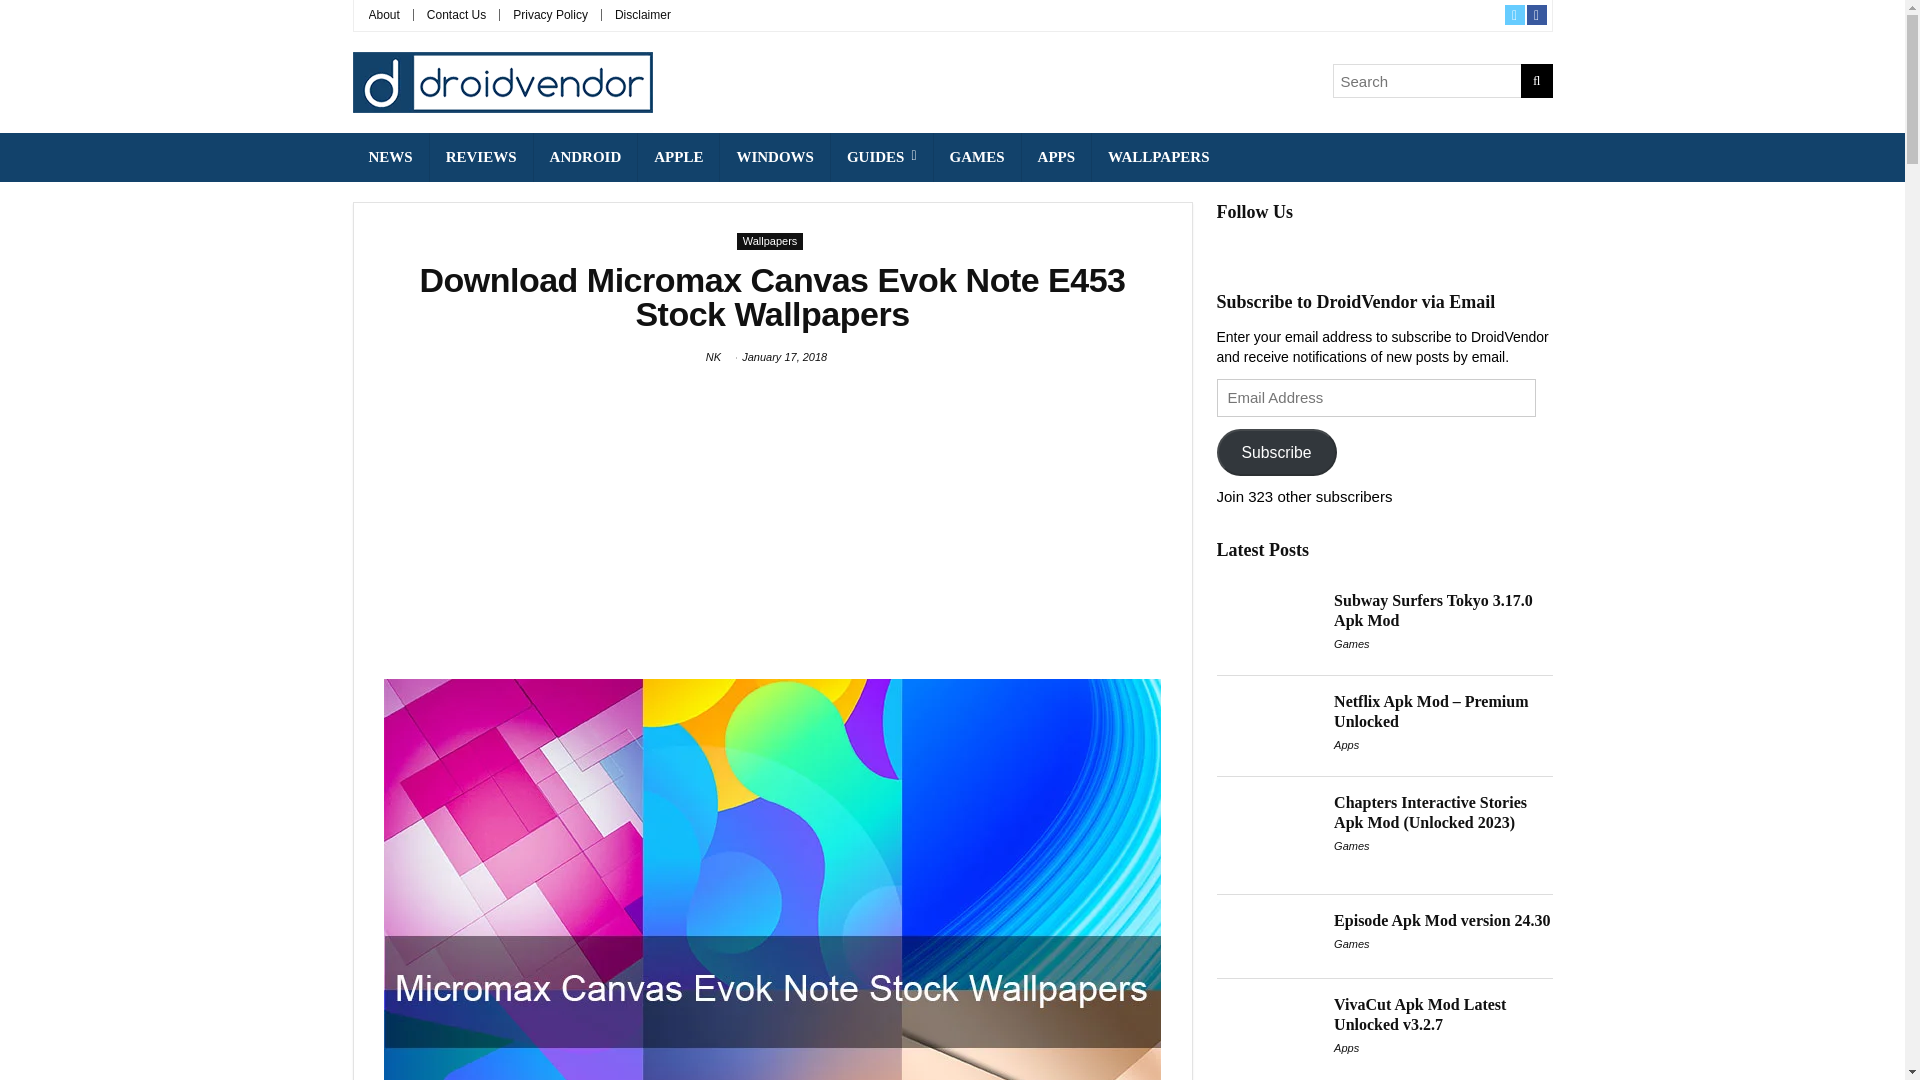  Describe the element at coordinates (977, 157) in the screenshot. I see `GAMES` at that location.